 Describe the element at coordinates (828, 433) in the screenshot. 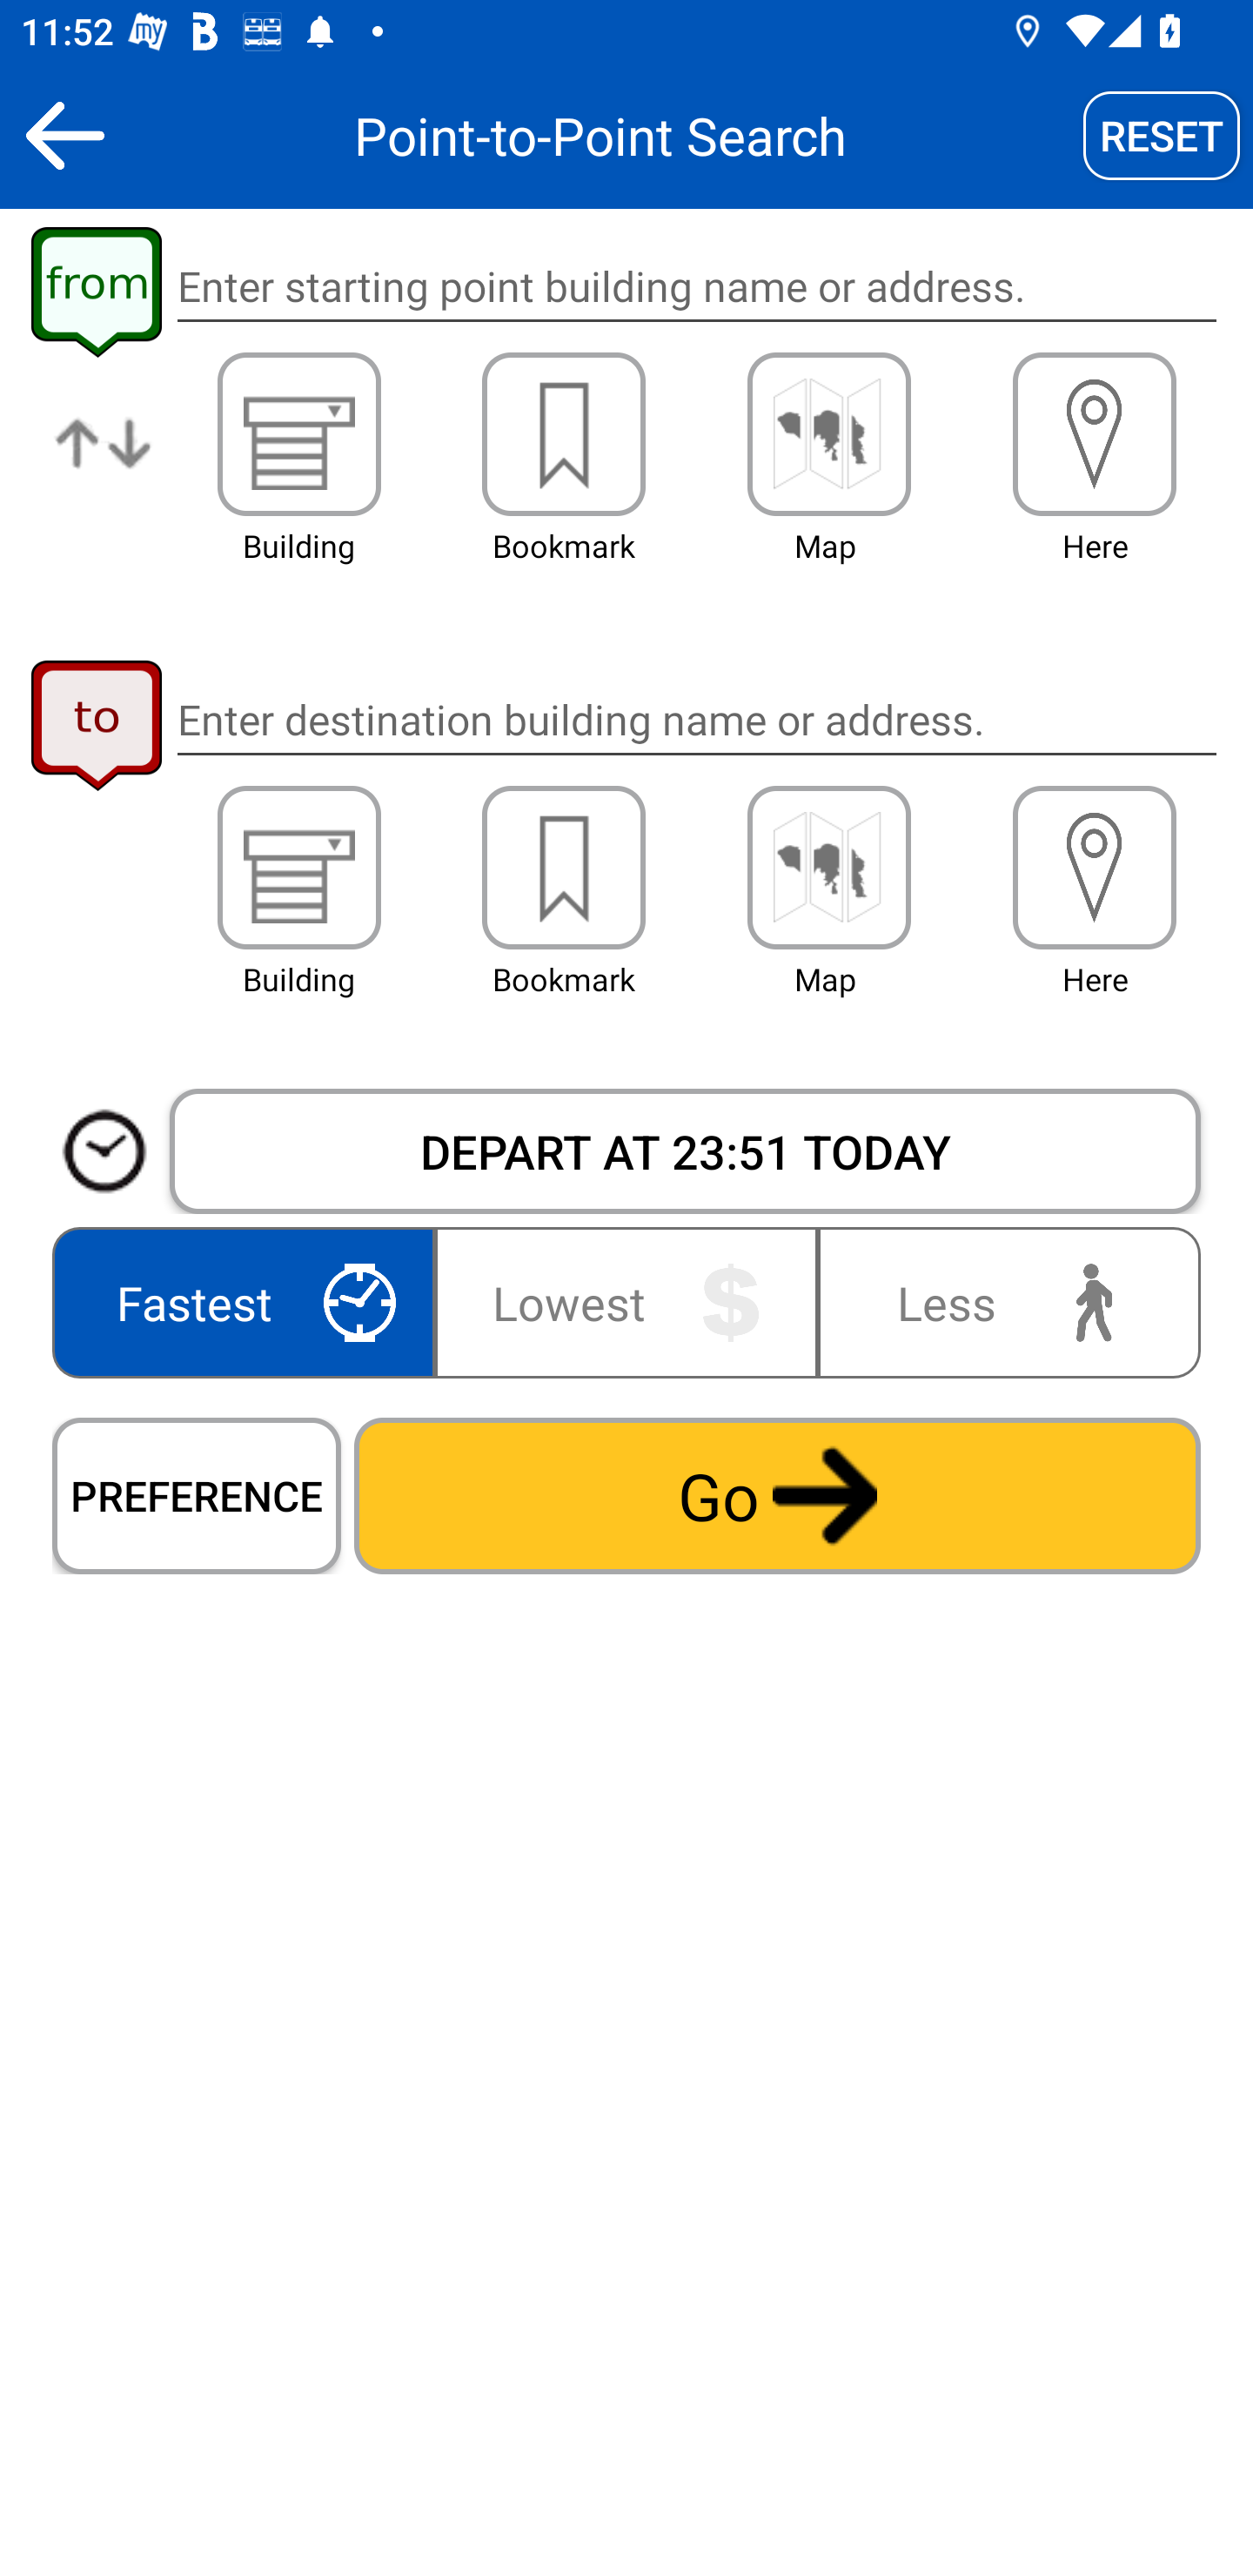

I see `Select location on map` at that location.